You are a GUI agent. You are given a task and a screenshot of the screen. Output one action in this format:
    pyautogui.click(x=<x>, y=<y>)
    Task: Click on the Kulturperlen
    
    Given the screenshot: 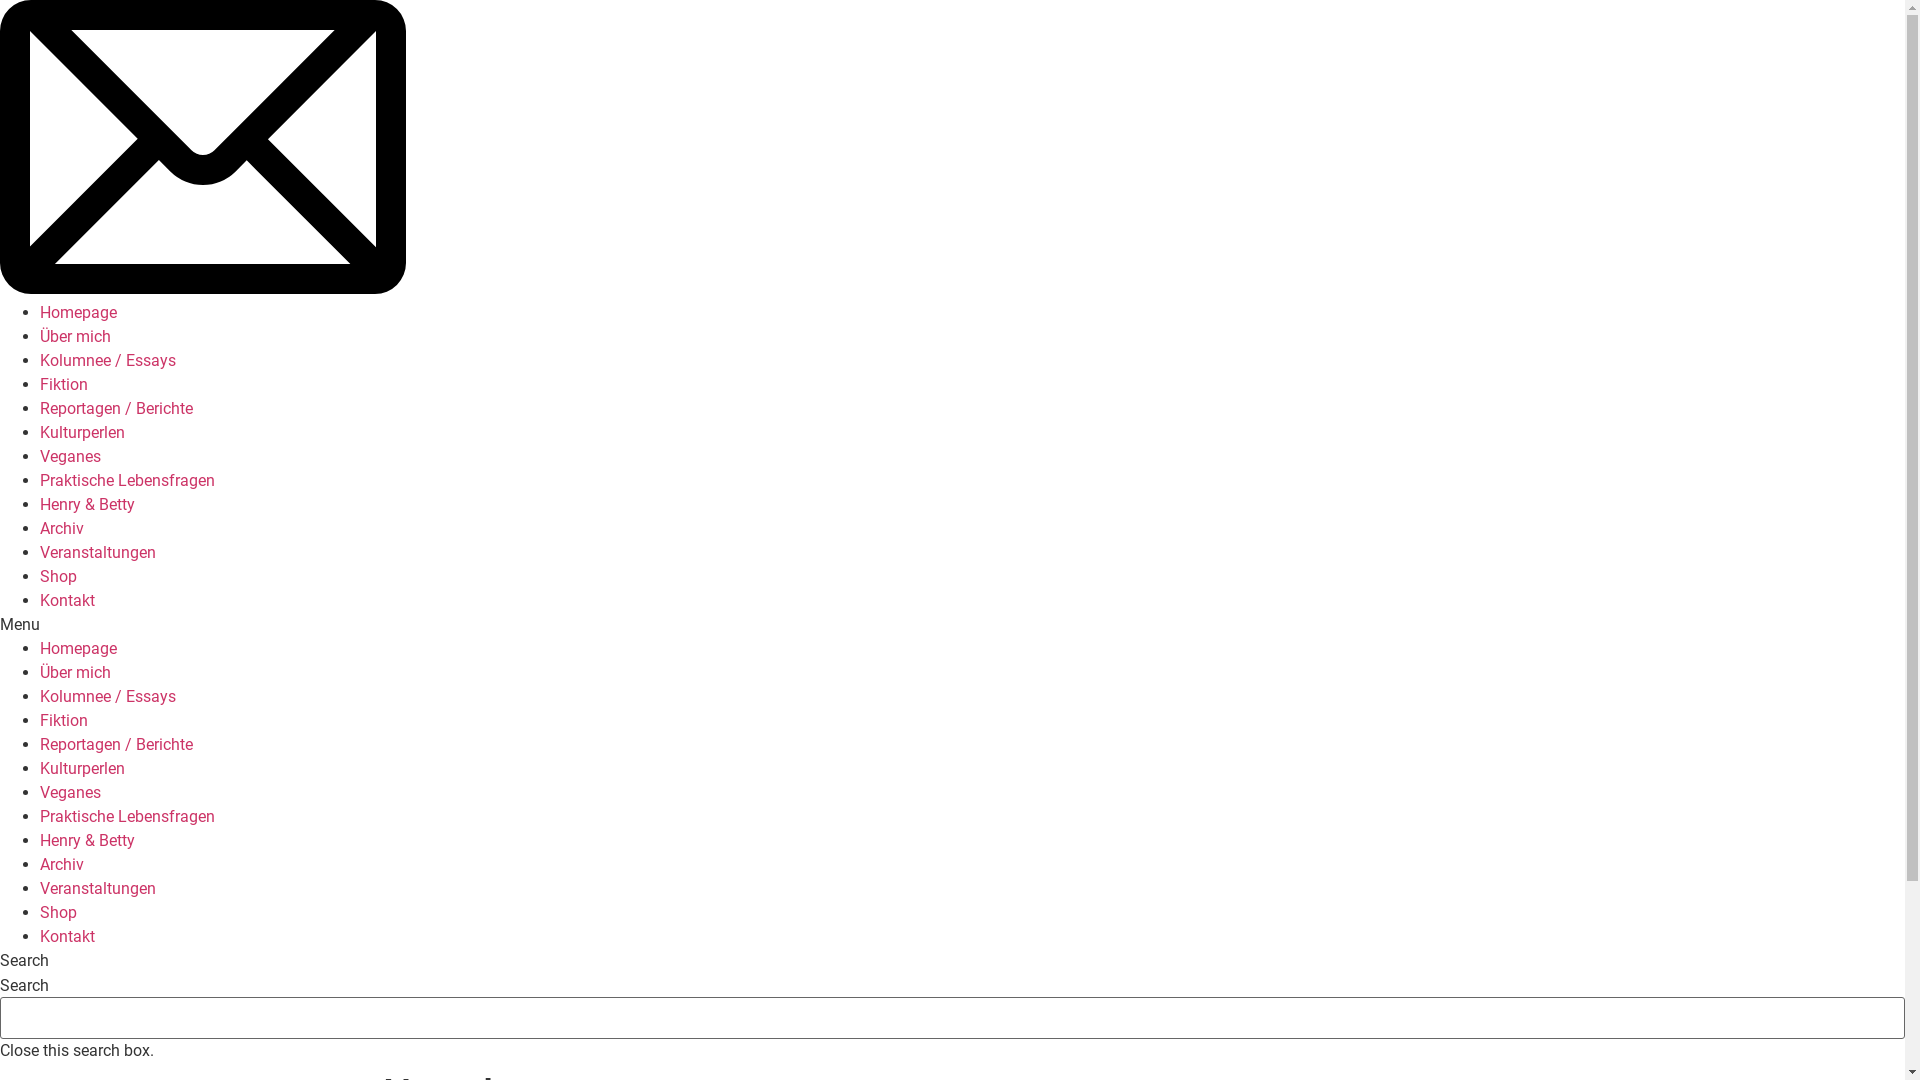 What is the action you would take?
    pyautogui.click(x=82, y=768)
    